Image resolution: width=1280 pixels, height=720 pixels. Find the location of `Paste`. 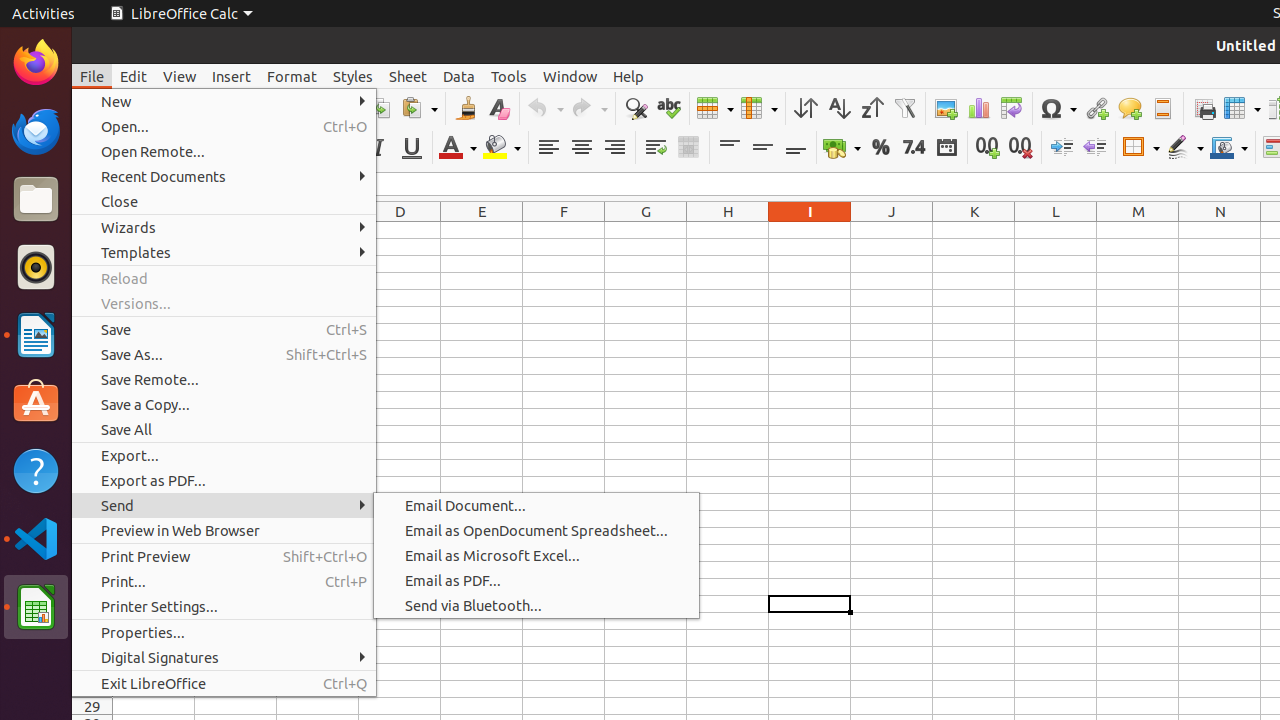

Paste is located at coordinates (419, 108).